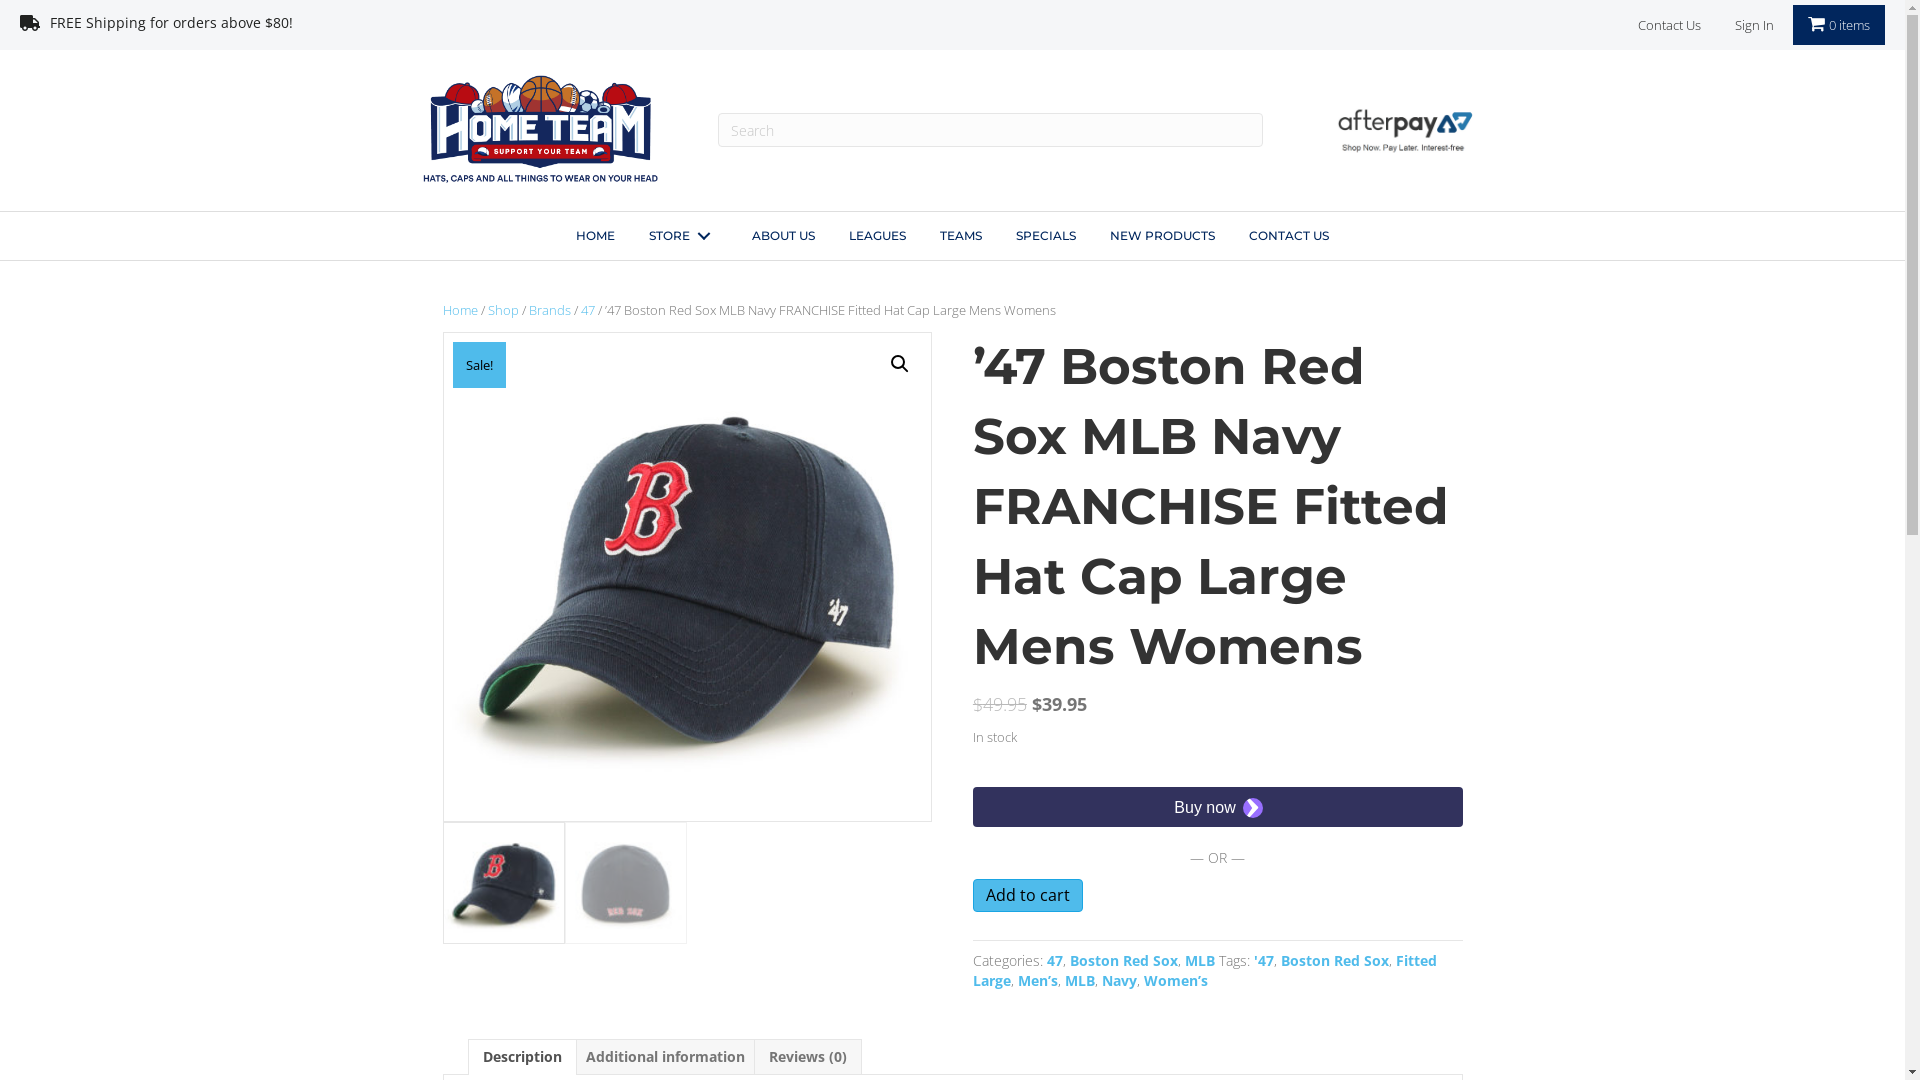 The height and width of the screenshot is (1080, 1920). What do you see at coordinates (1668, 26) in the screenshot?
I see `Contact Us` at bounding box center [1668, 26].